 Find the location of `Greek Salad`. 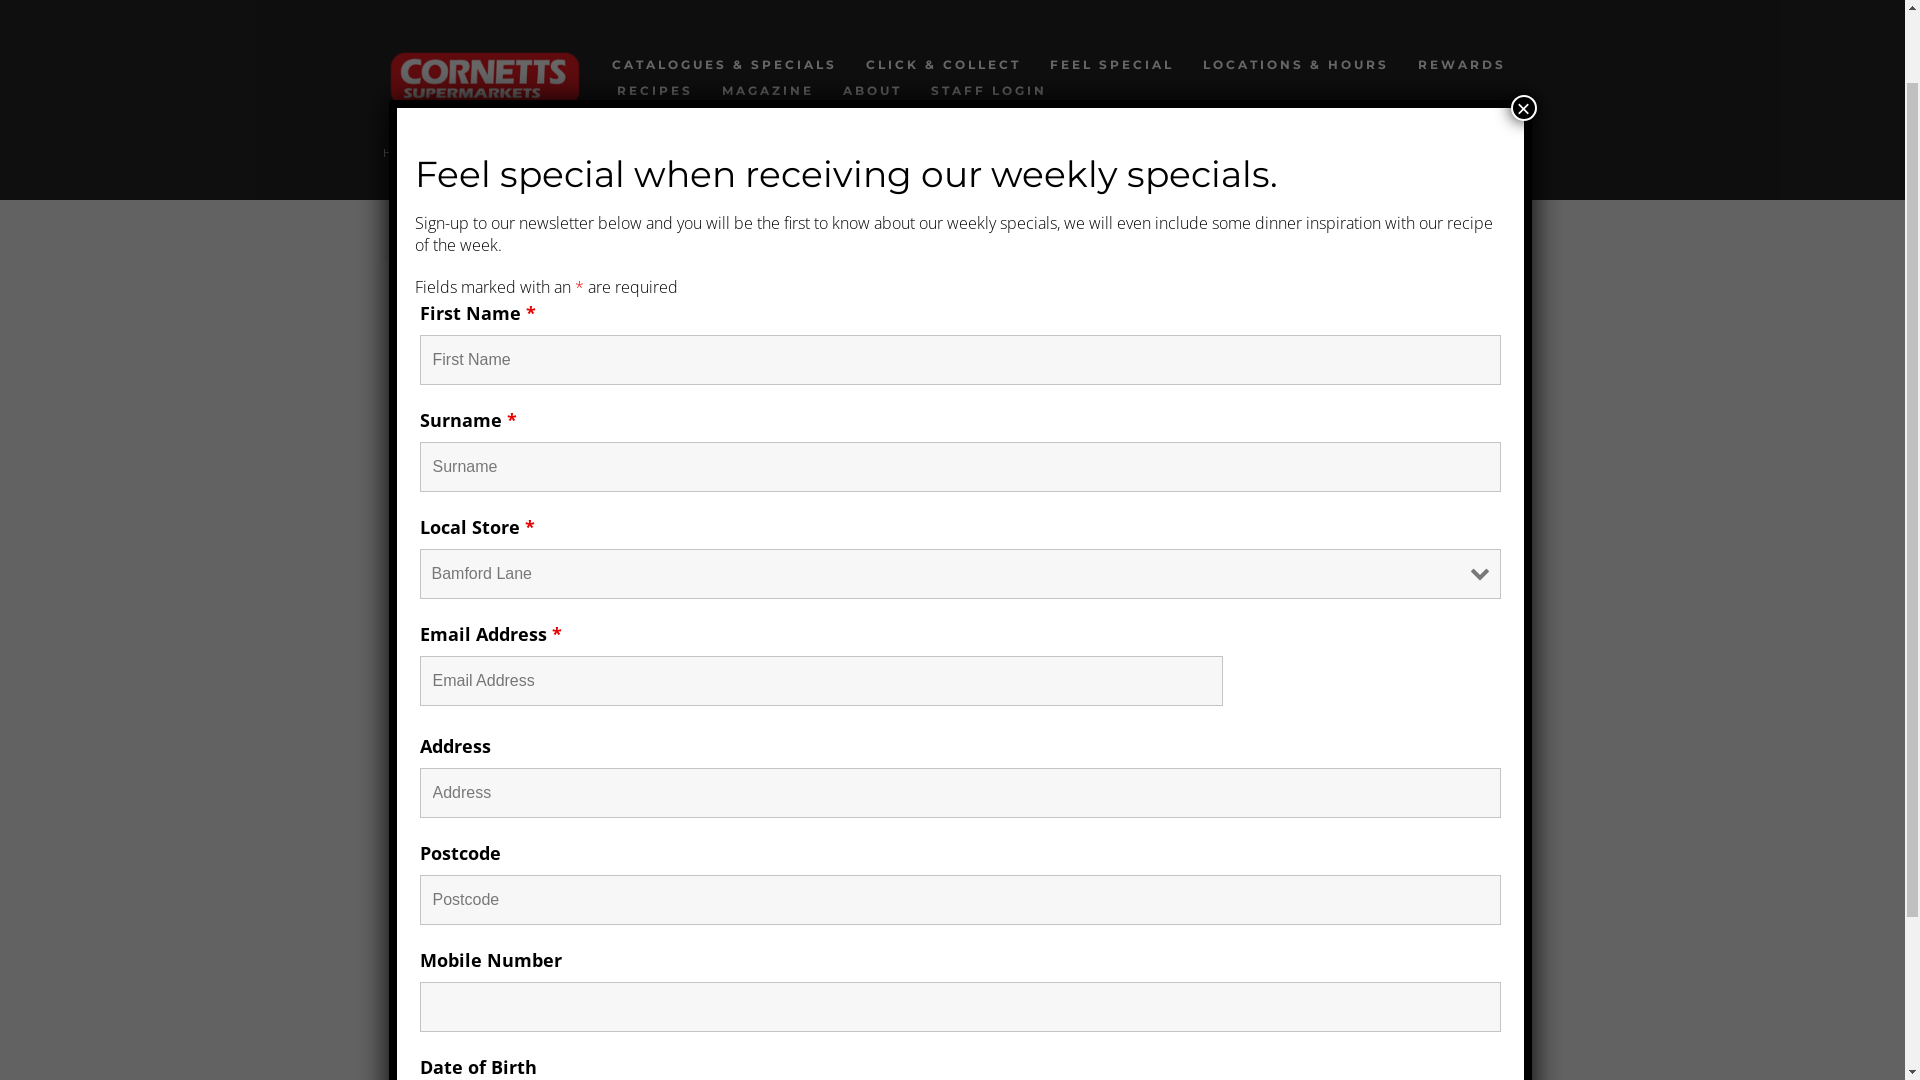

Greek Salad is located at coordinates (652, 617).